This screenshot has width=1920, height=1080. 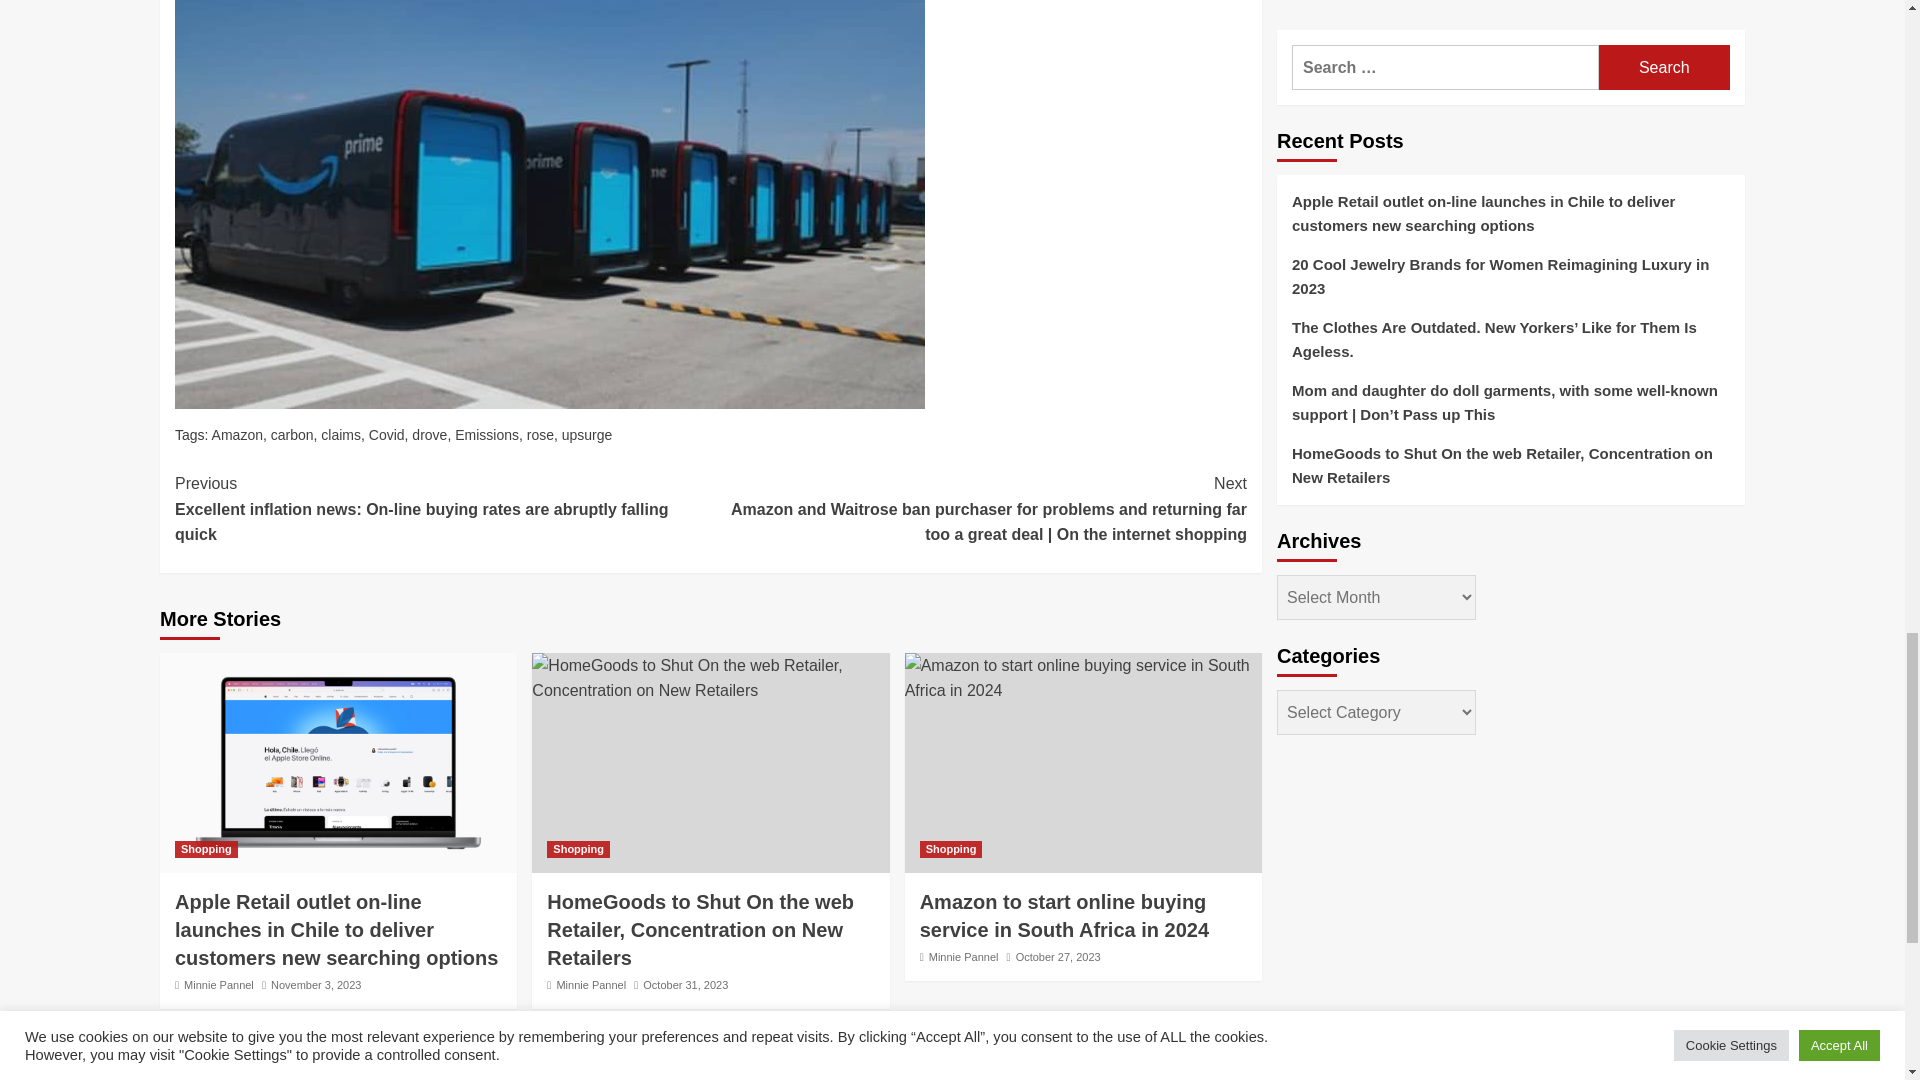 What do you see at coordinates (540, 434) in the screenshot?
I see `rose` at bounding box center [540, 434].